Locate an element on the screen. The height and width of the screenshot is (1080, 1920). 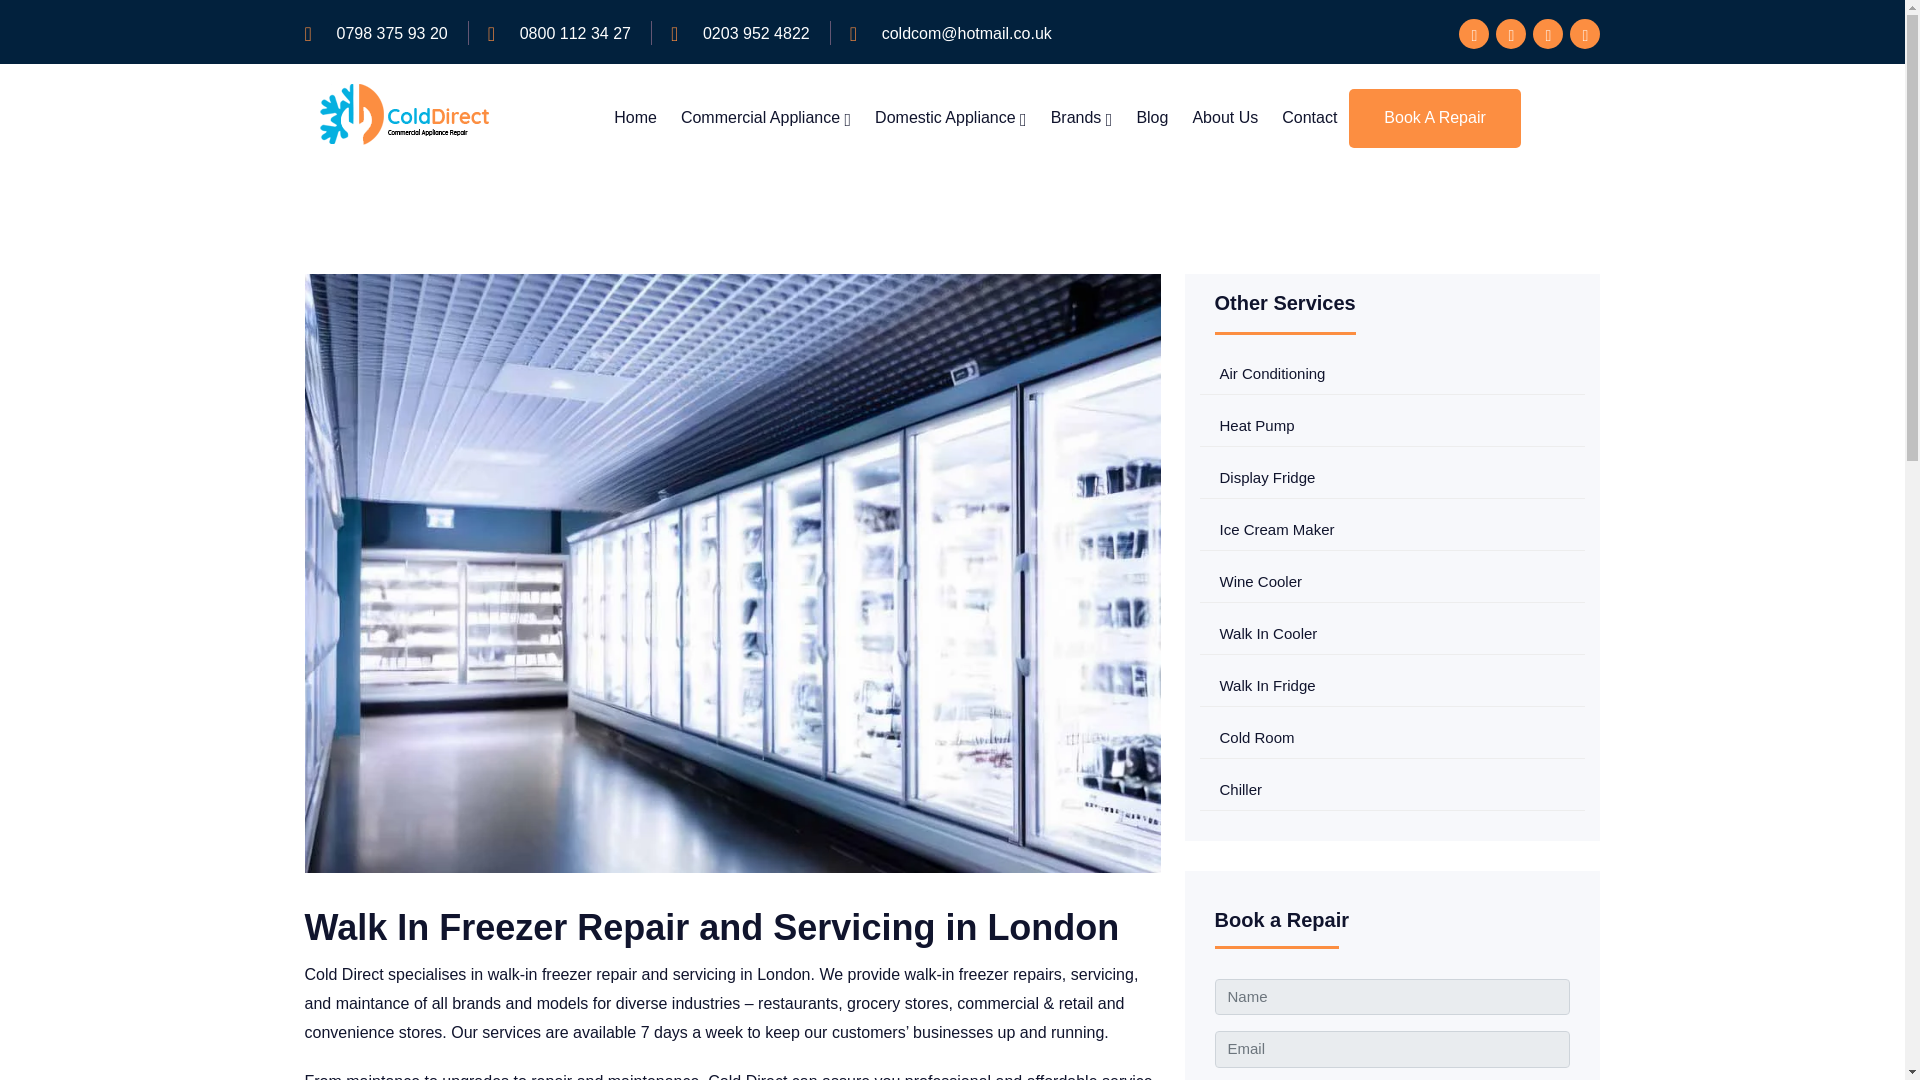
Cold Direct Logo is located at coordinates (404, 118).